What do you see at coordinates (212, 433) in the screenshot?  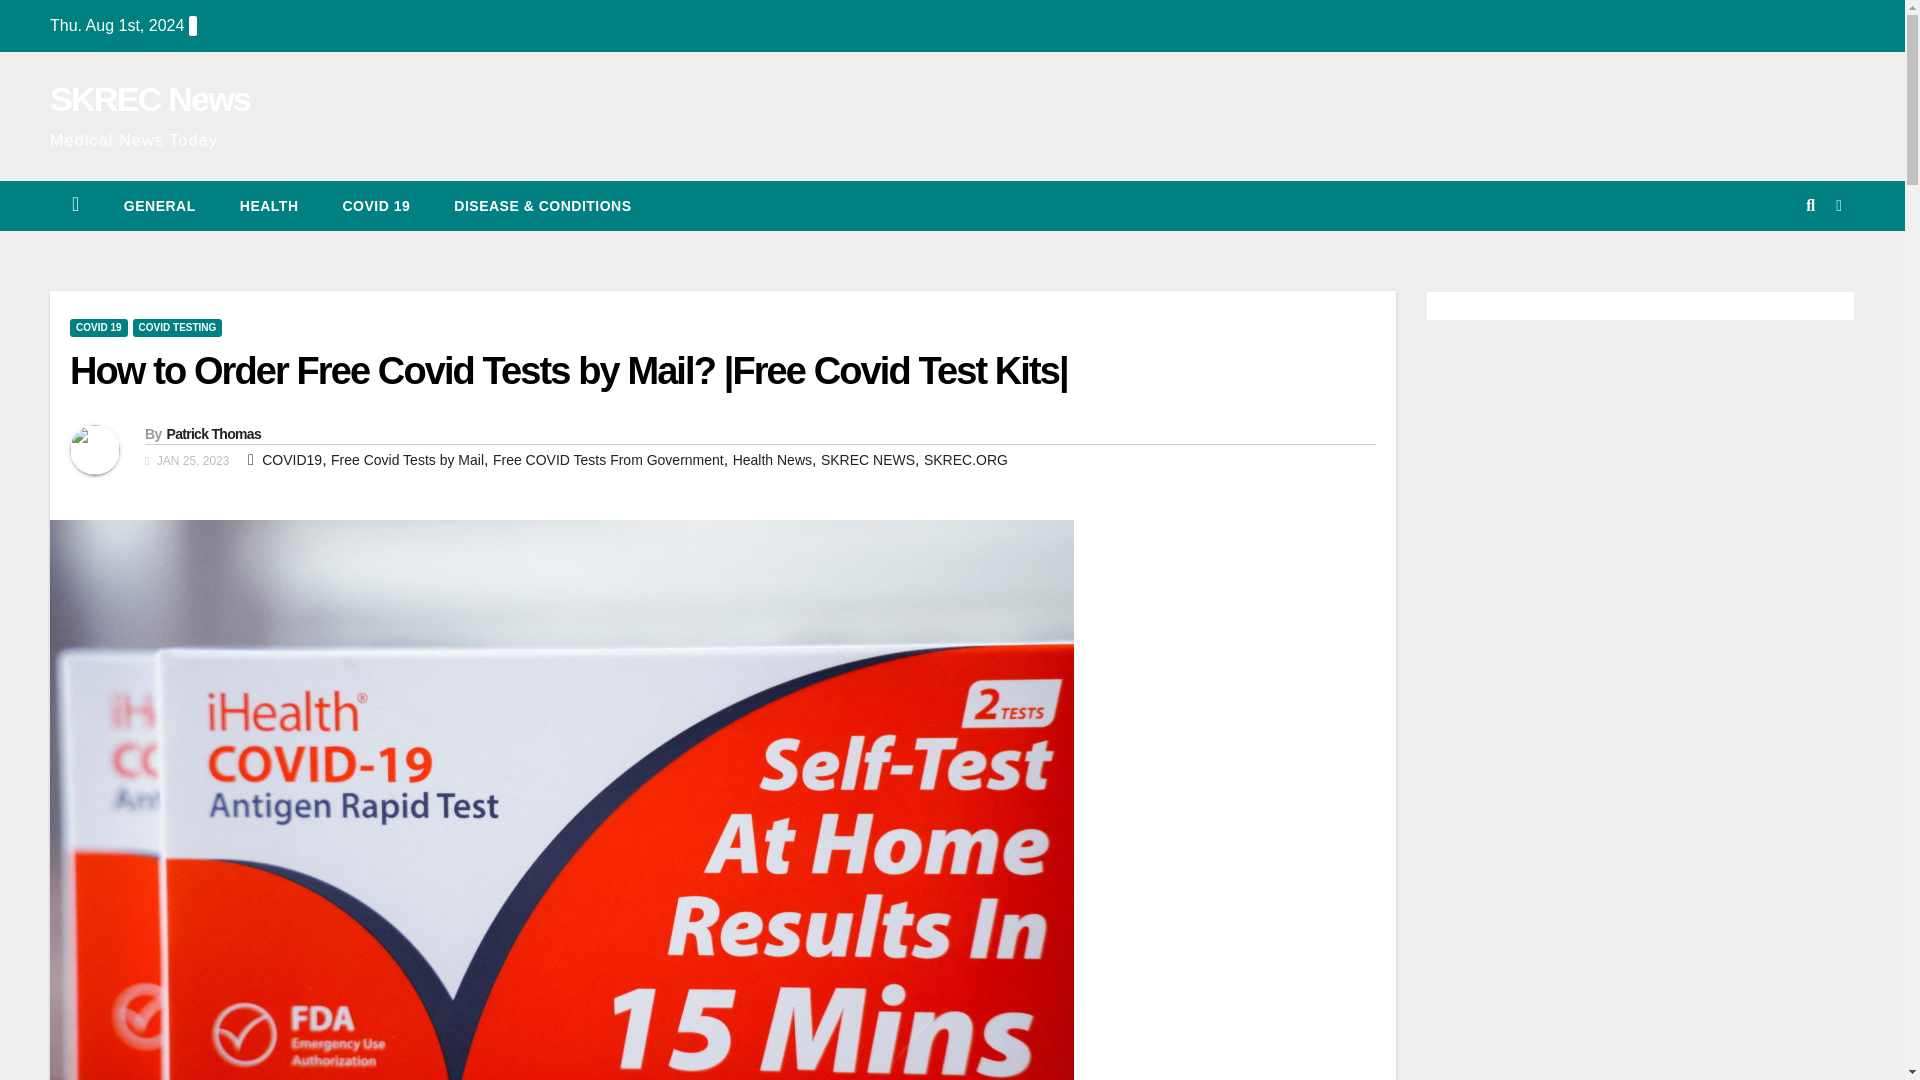 I see `Patrick Thomas` at bounding box center [212, 433].